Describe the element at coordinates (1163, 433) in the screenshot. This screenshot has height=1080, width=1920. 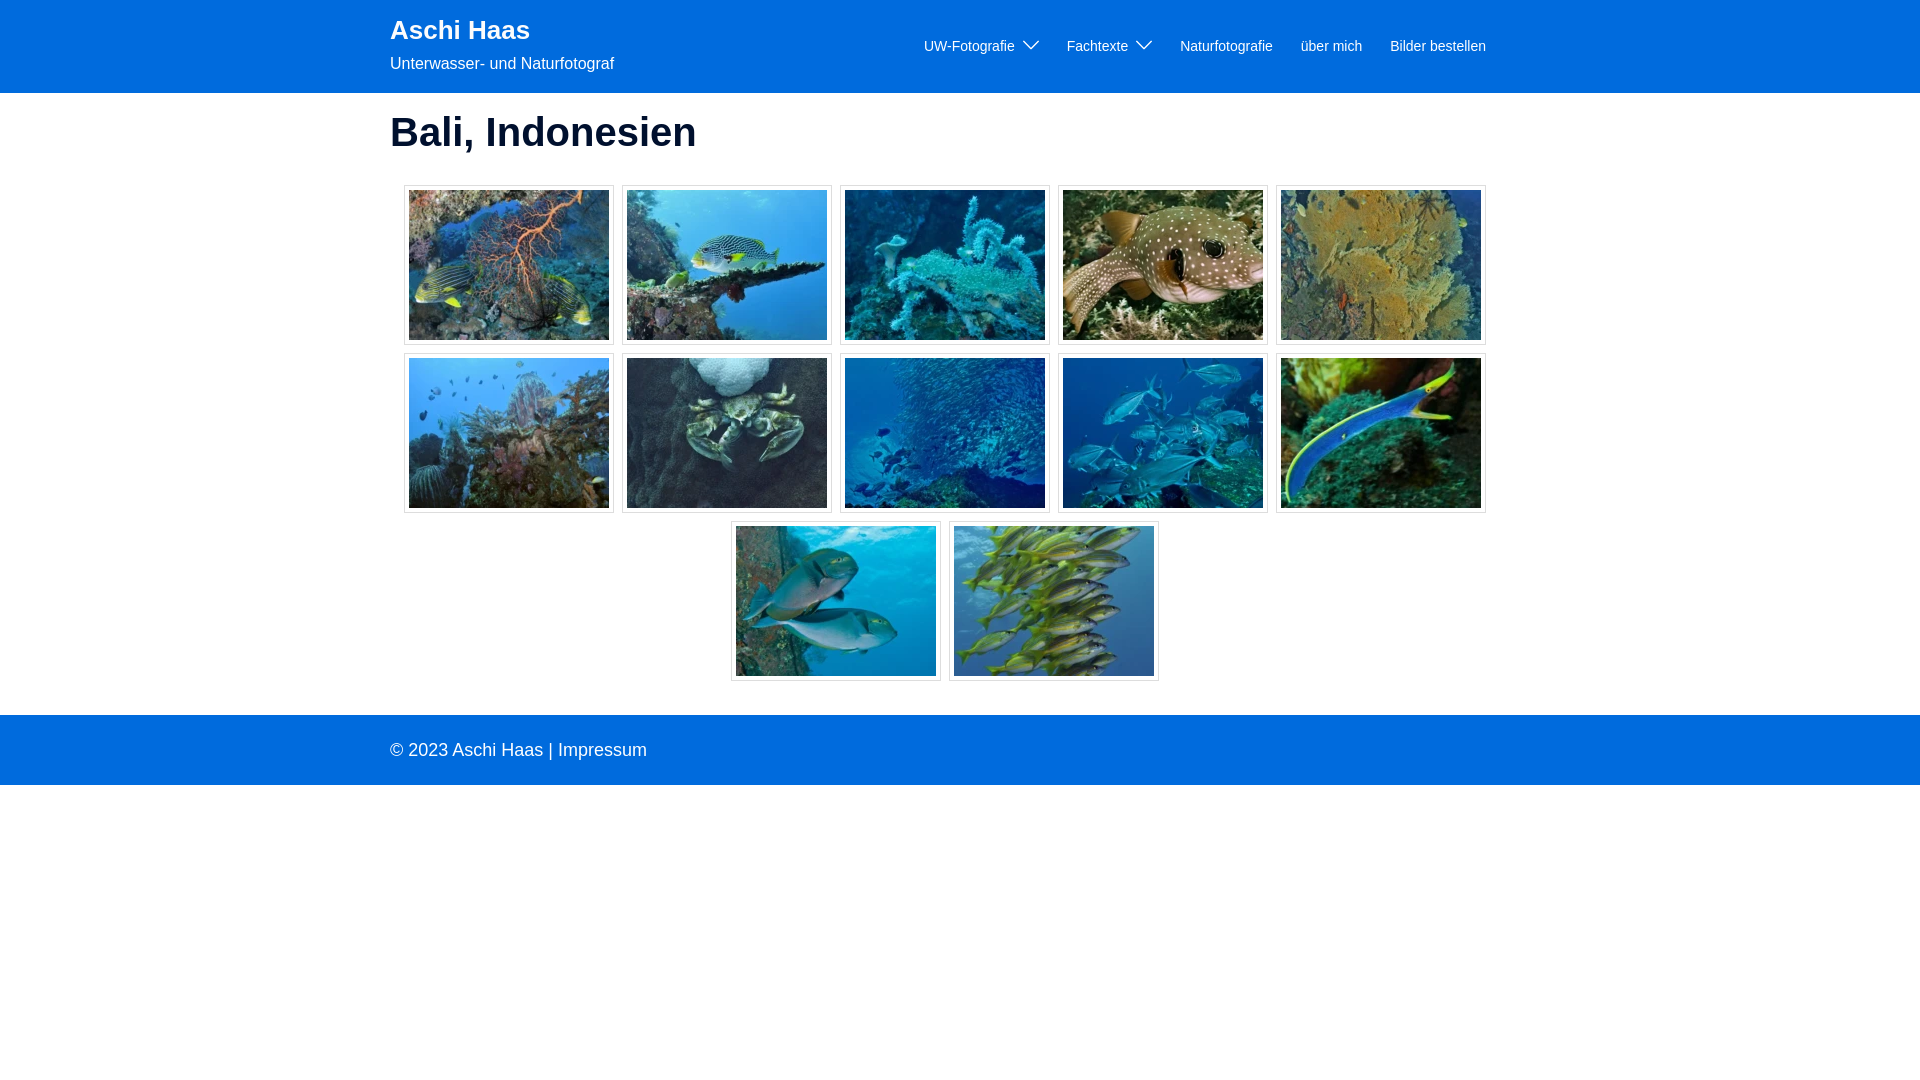
I see `Makrelen` at that location.